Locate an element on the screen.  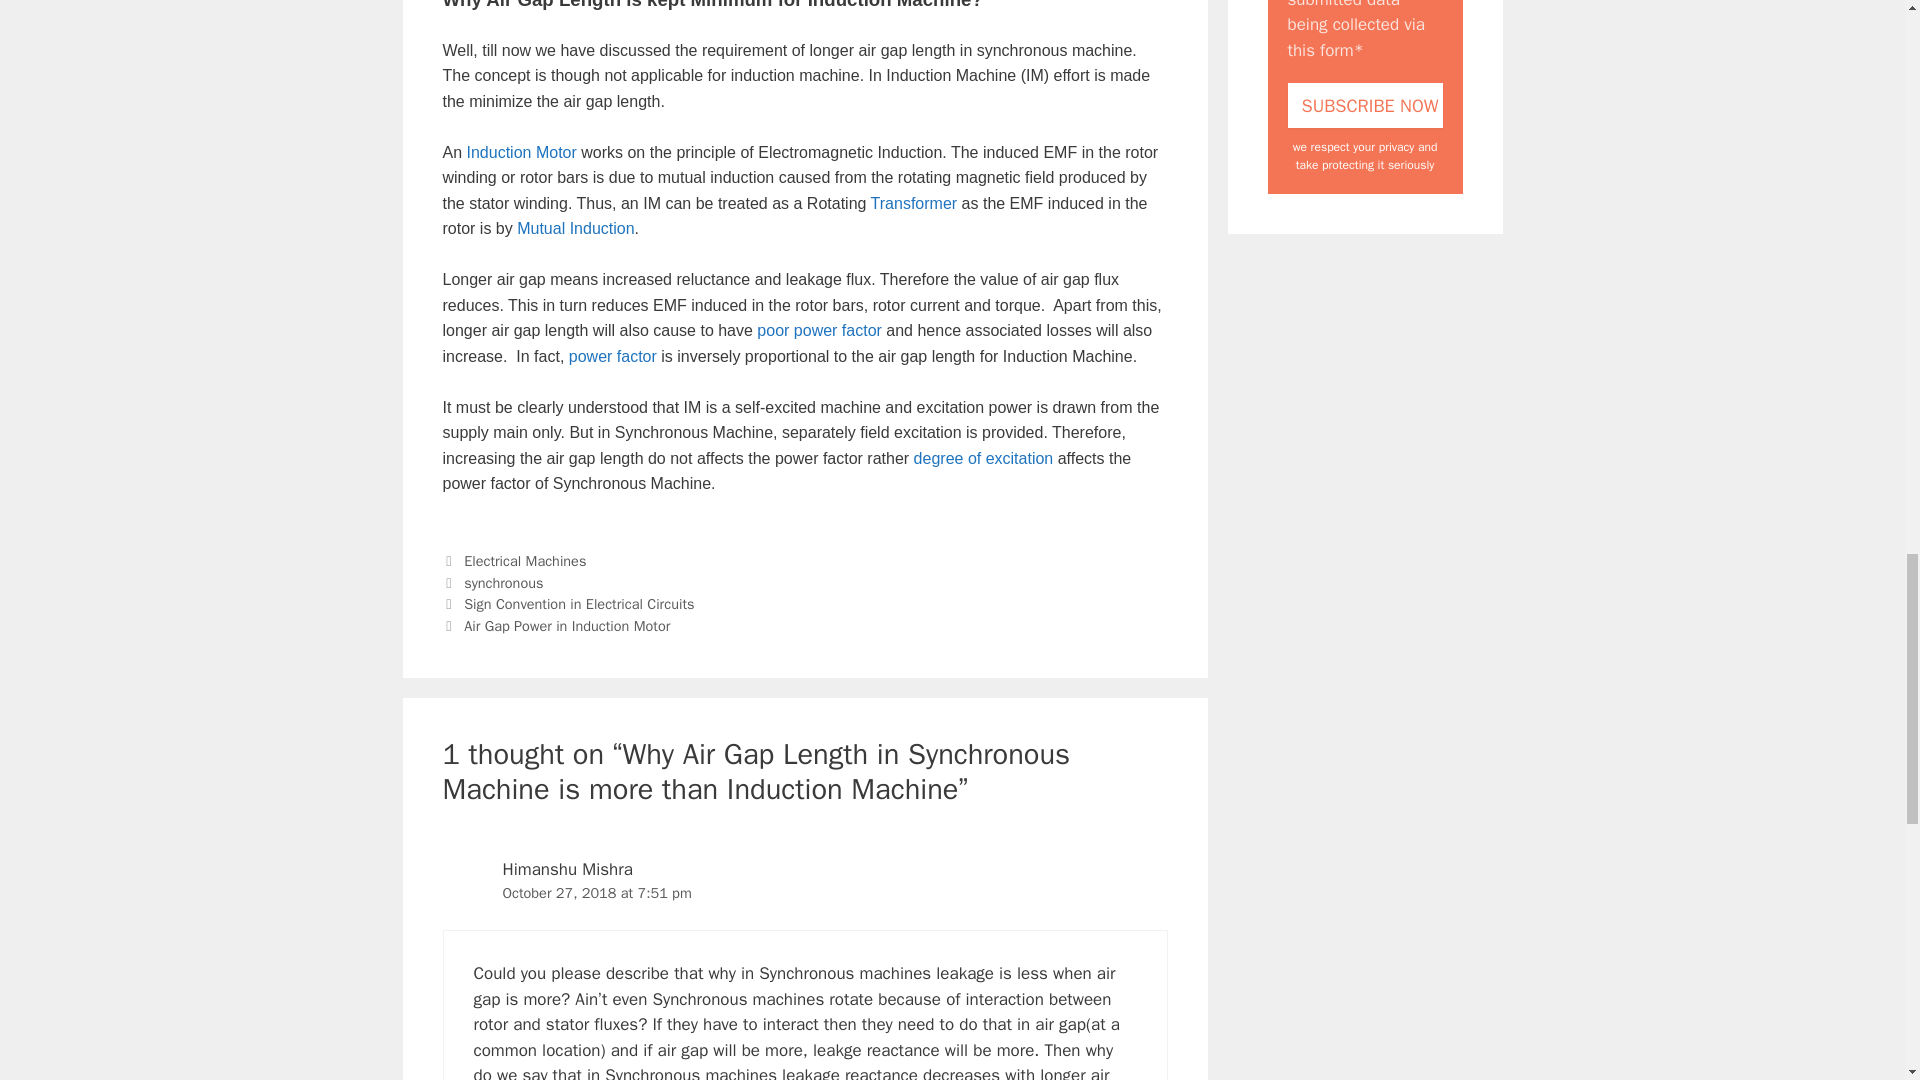
synchronous is located at coordinates (504, 582).